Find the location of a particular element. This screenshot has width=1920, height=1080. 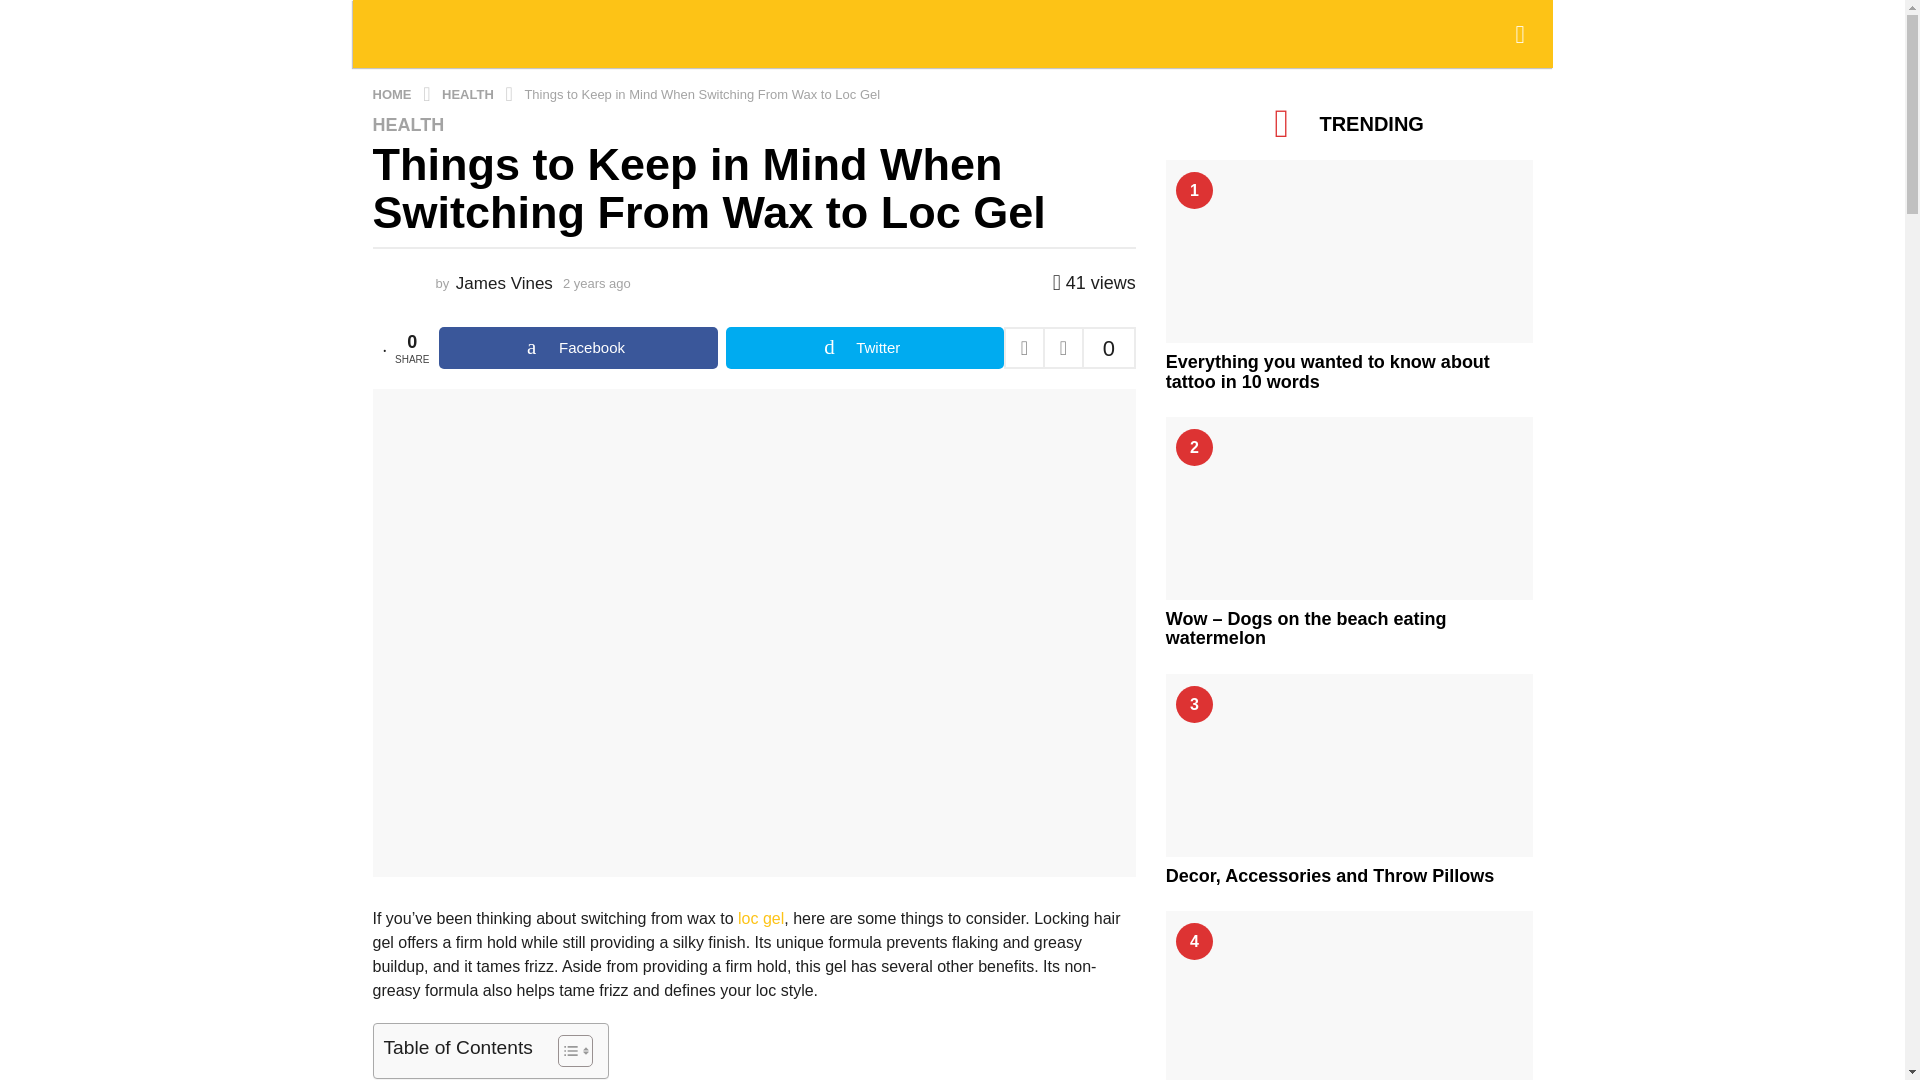

HEALTH is located at coordinates (408, 124).